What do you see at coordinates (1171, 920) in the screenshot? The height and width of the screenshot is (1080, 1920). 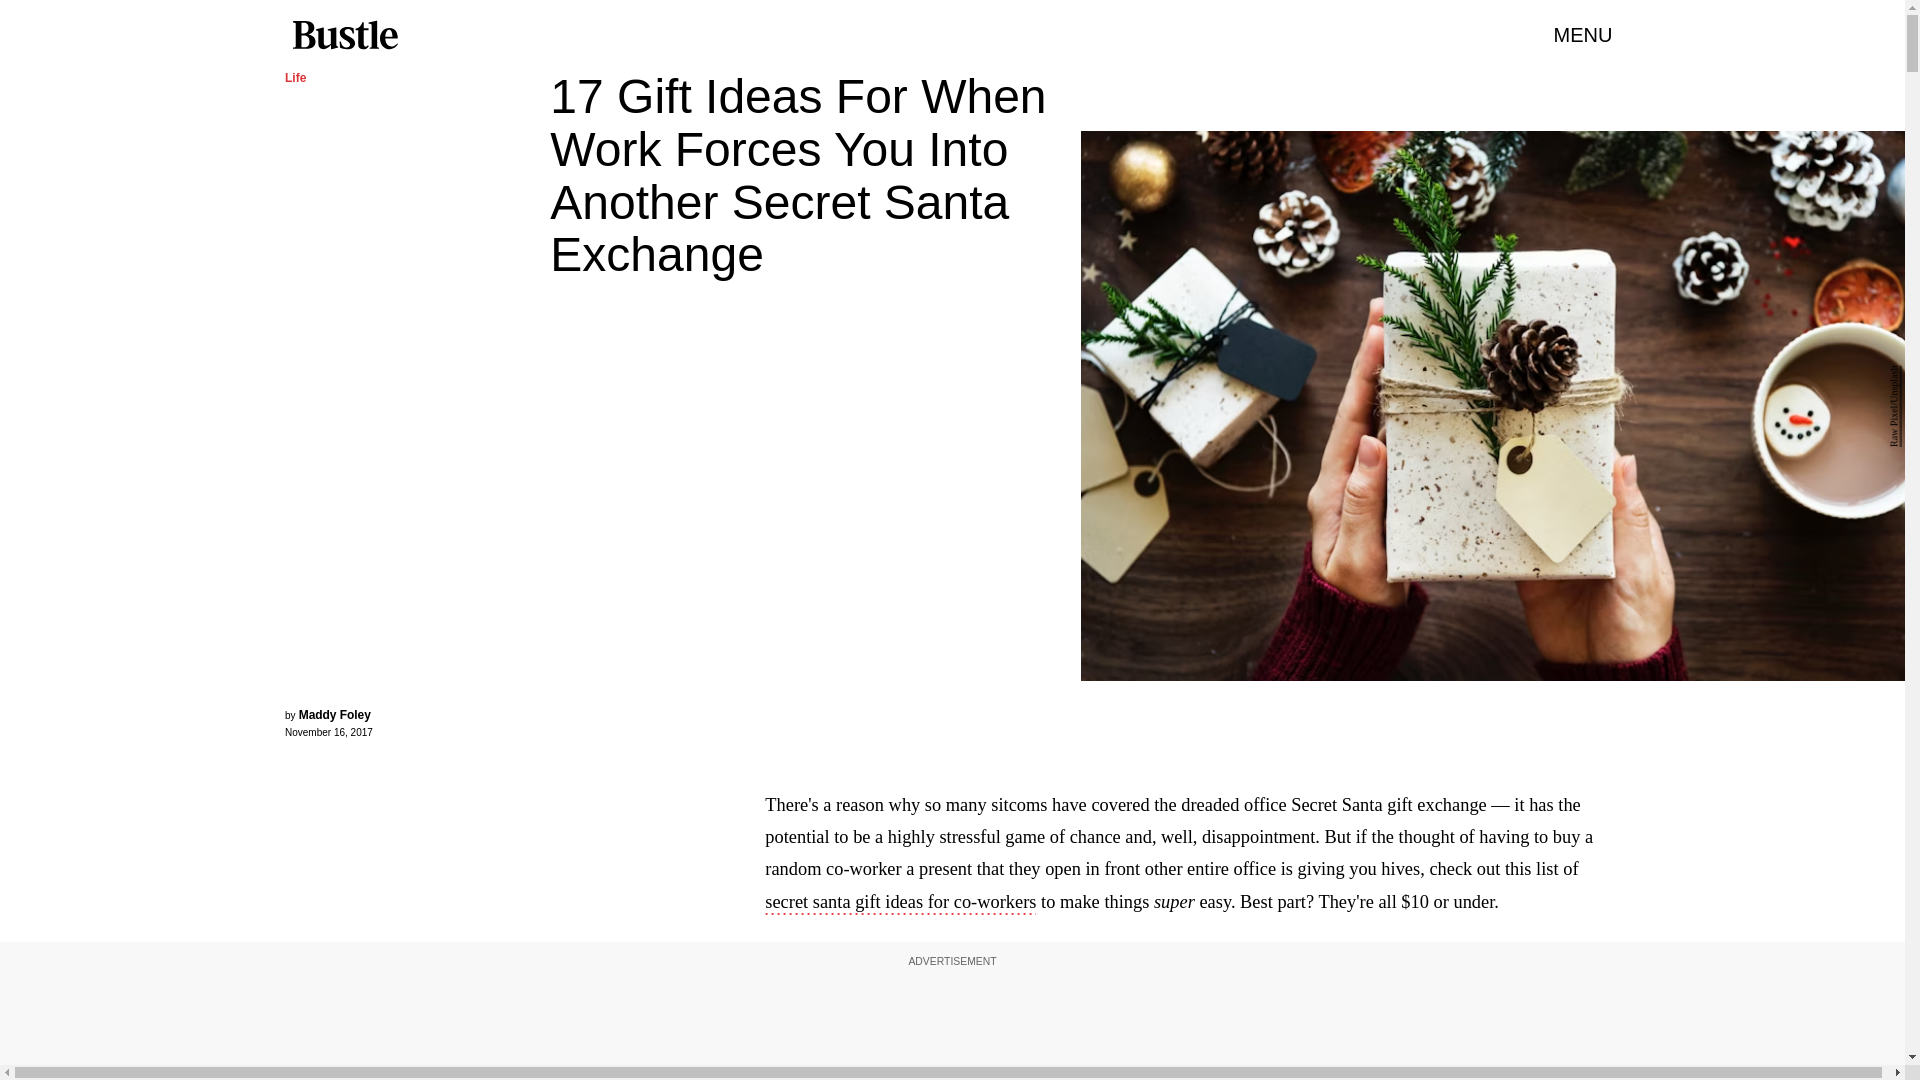 I see `secret santa gift ideas for co-workers` at bounding box center [1171, 920].